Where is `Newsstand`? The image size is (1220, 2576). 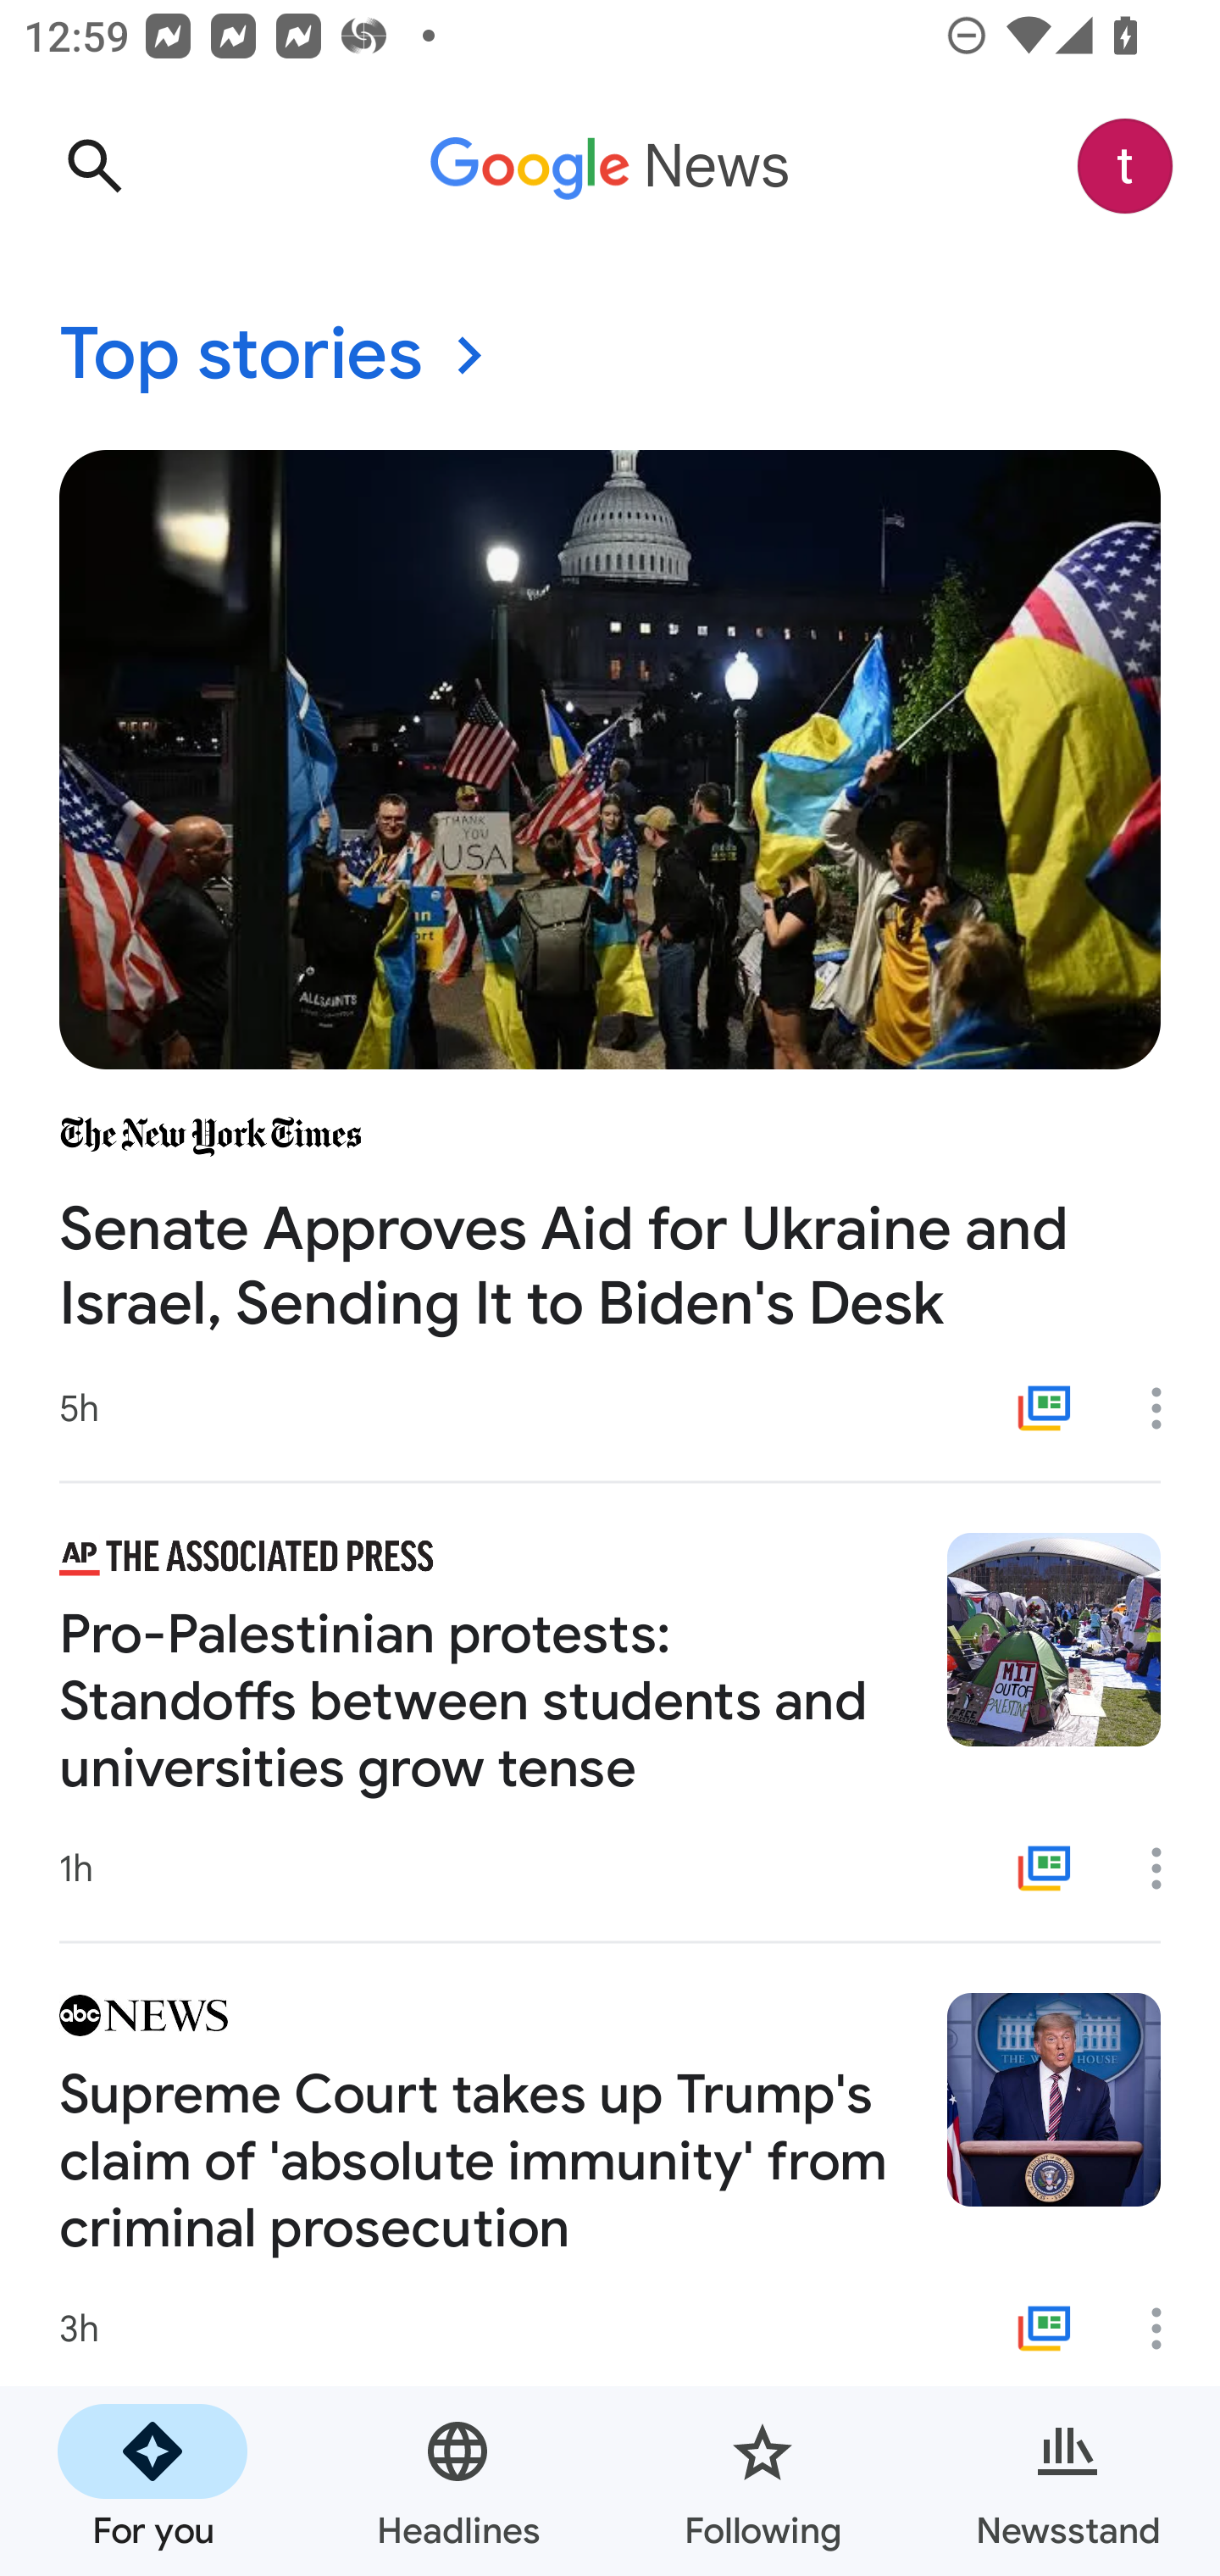 Newsstand is located at coordinates (1067, 2481).